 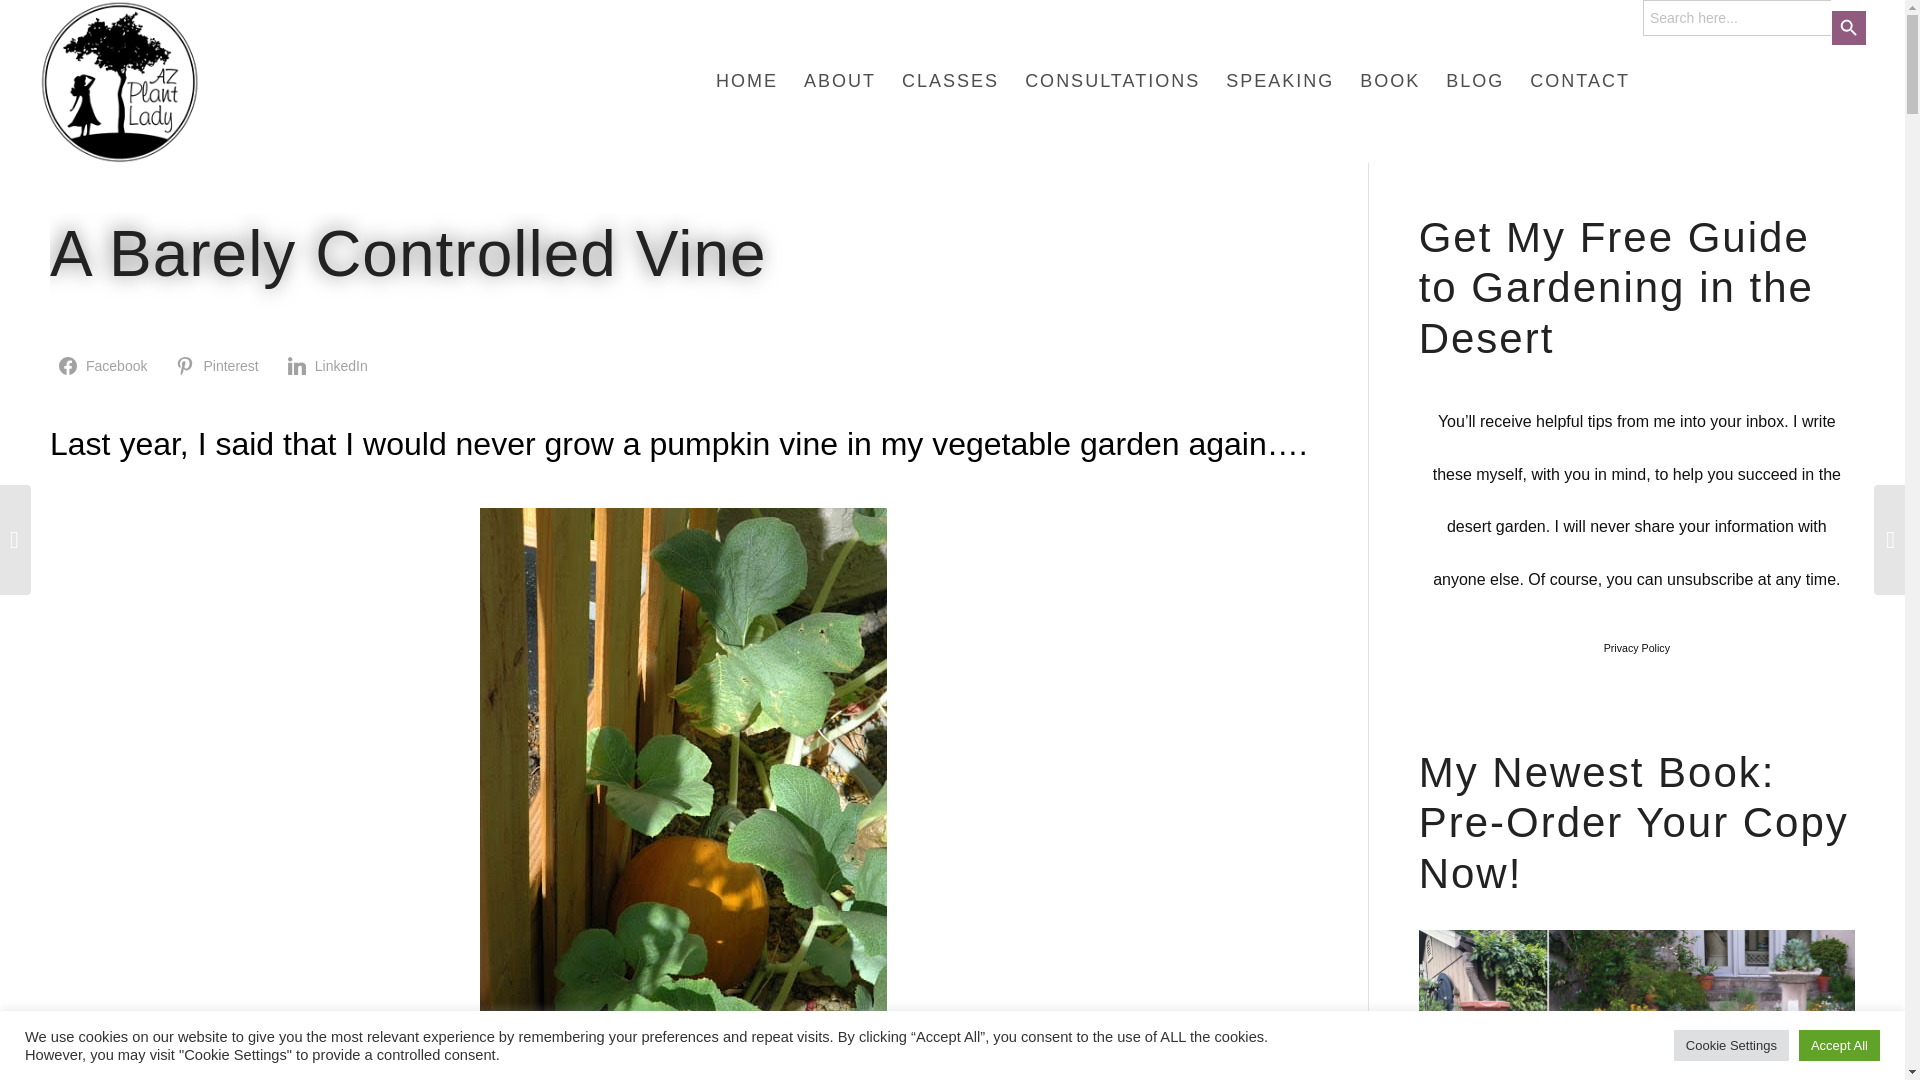 I want to click on Share on Pinterest, so click(x=220, y=365).